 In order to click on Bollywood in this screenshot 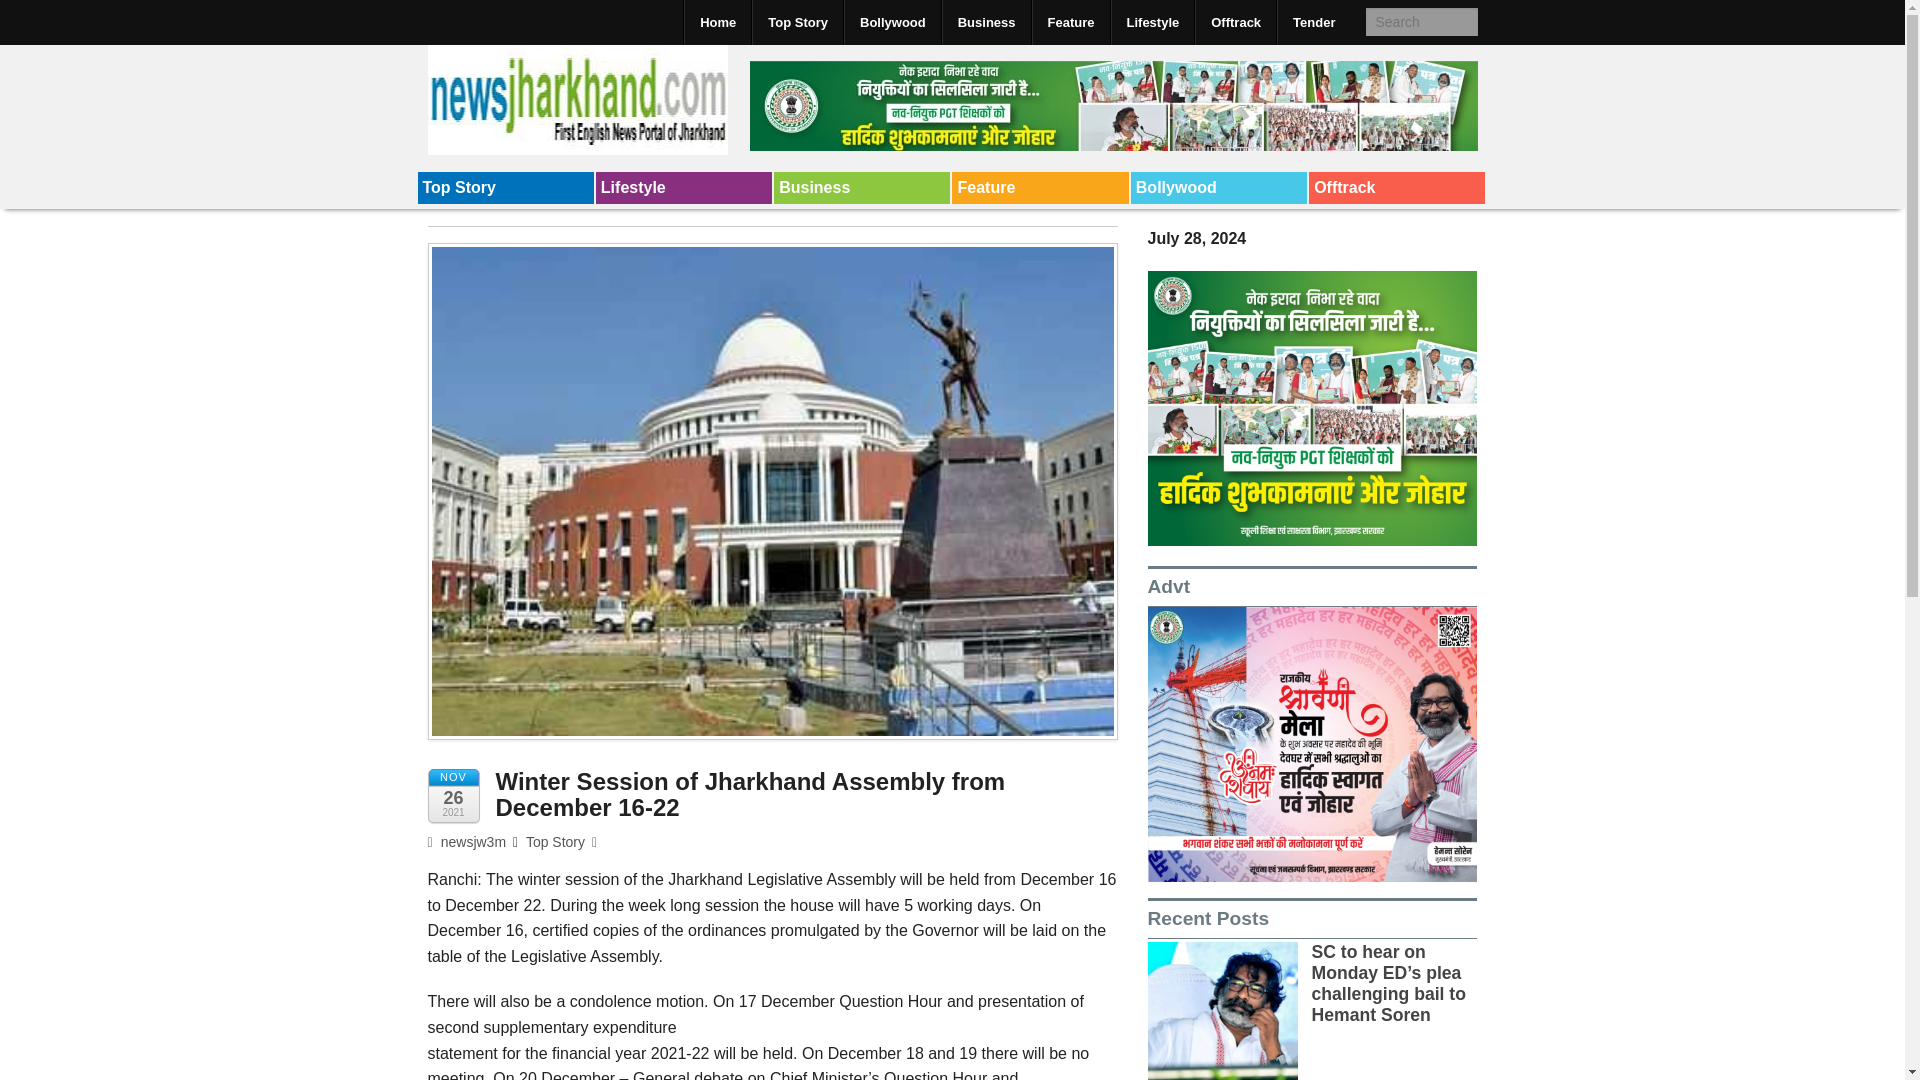, I will do `click(892, 22)`.